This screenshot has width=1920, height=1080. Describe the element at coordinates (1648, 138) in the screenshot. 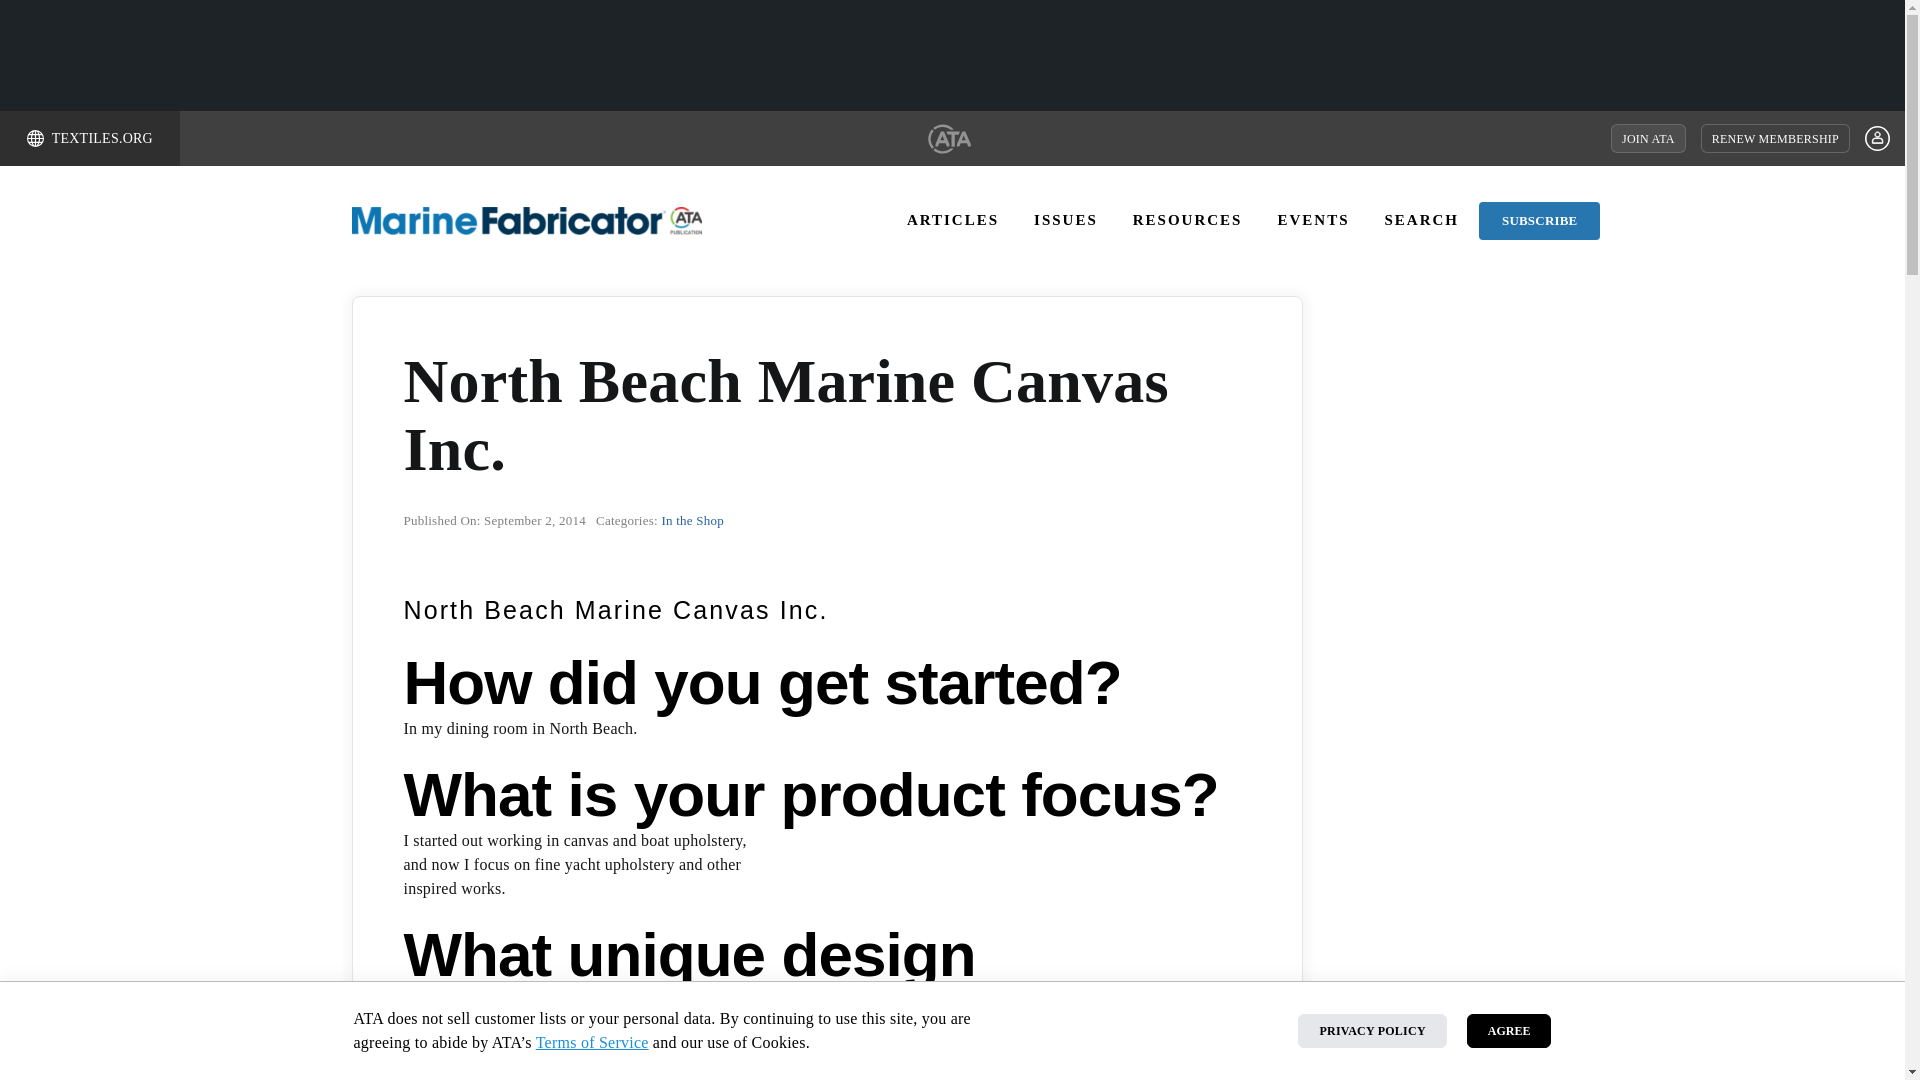

I see `JOIN ATA` at that location.